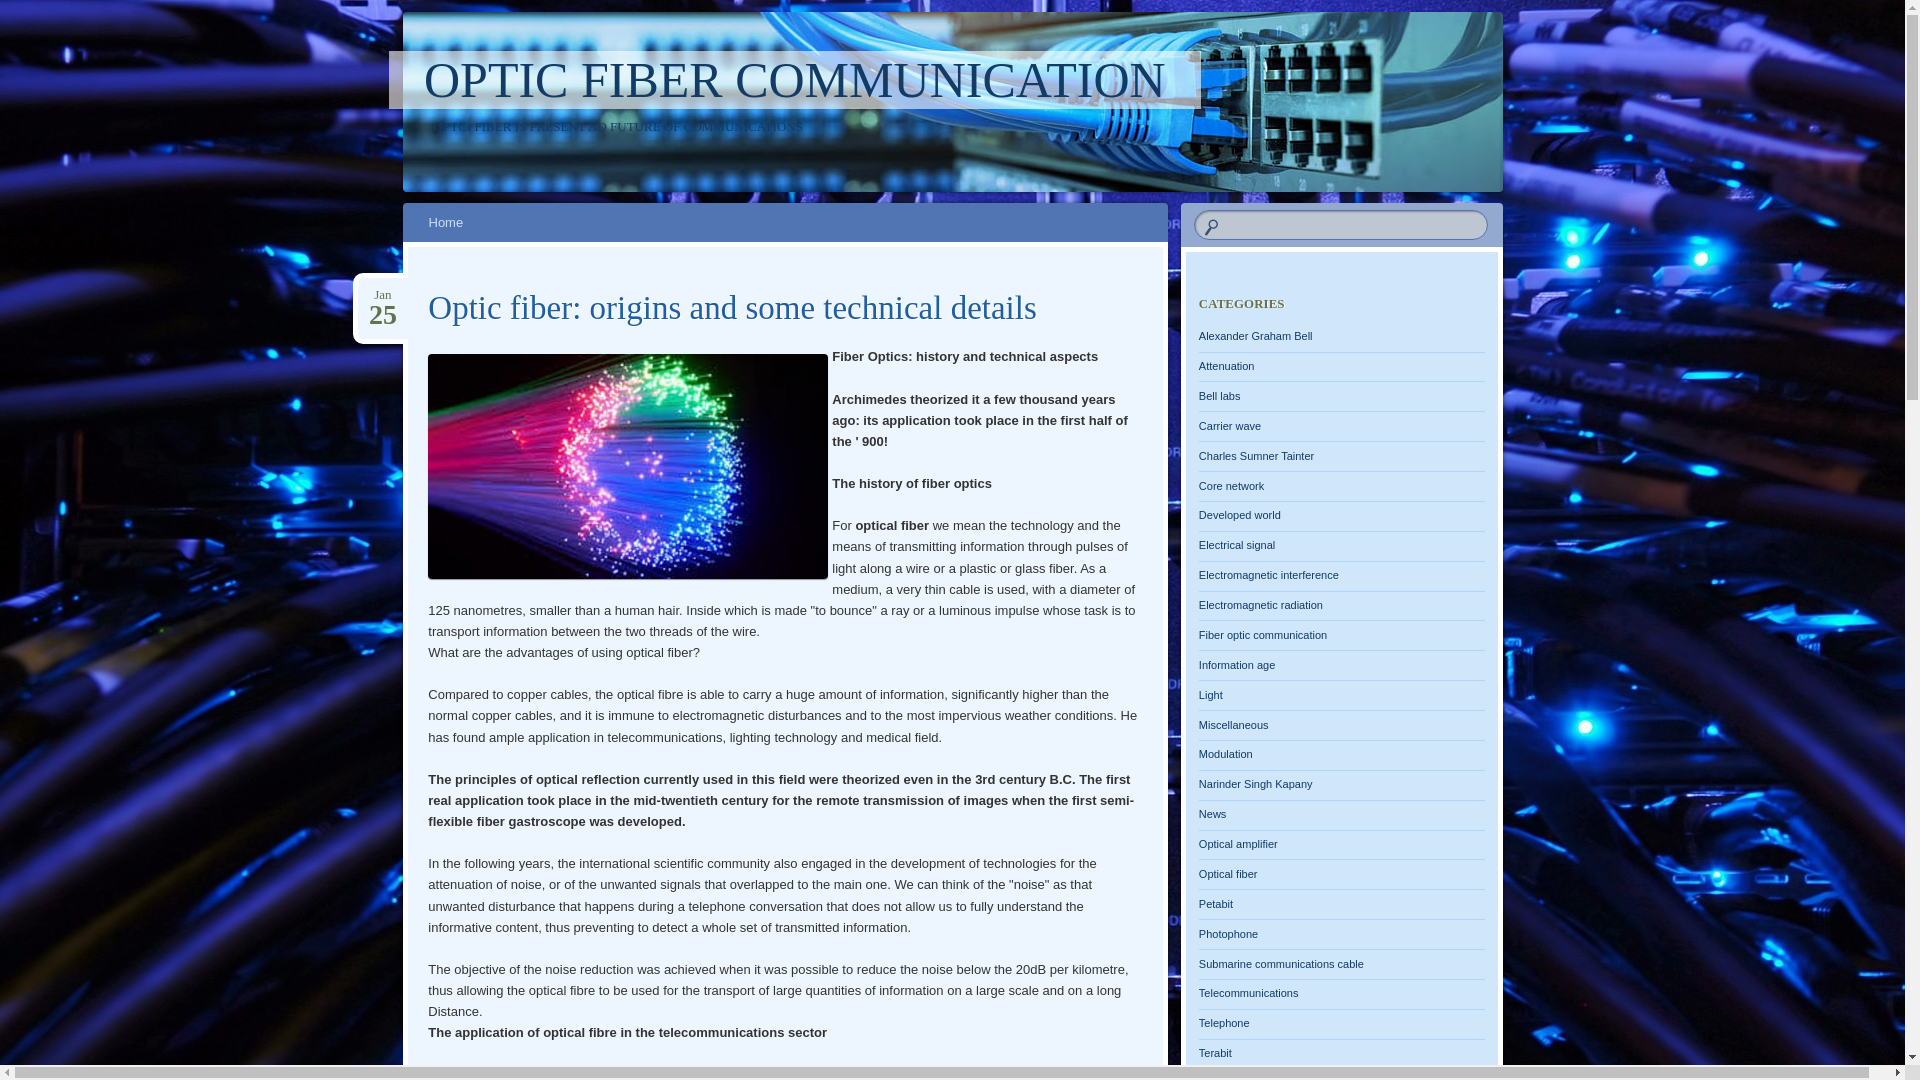 The image size is (1920, 1080). I want to click on Skip to content, so click(458, 222).